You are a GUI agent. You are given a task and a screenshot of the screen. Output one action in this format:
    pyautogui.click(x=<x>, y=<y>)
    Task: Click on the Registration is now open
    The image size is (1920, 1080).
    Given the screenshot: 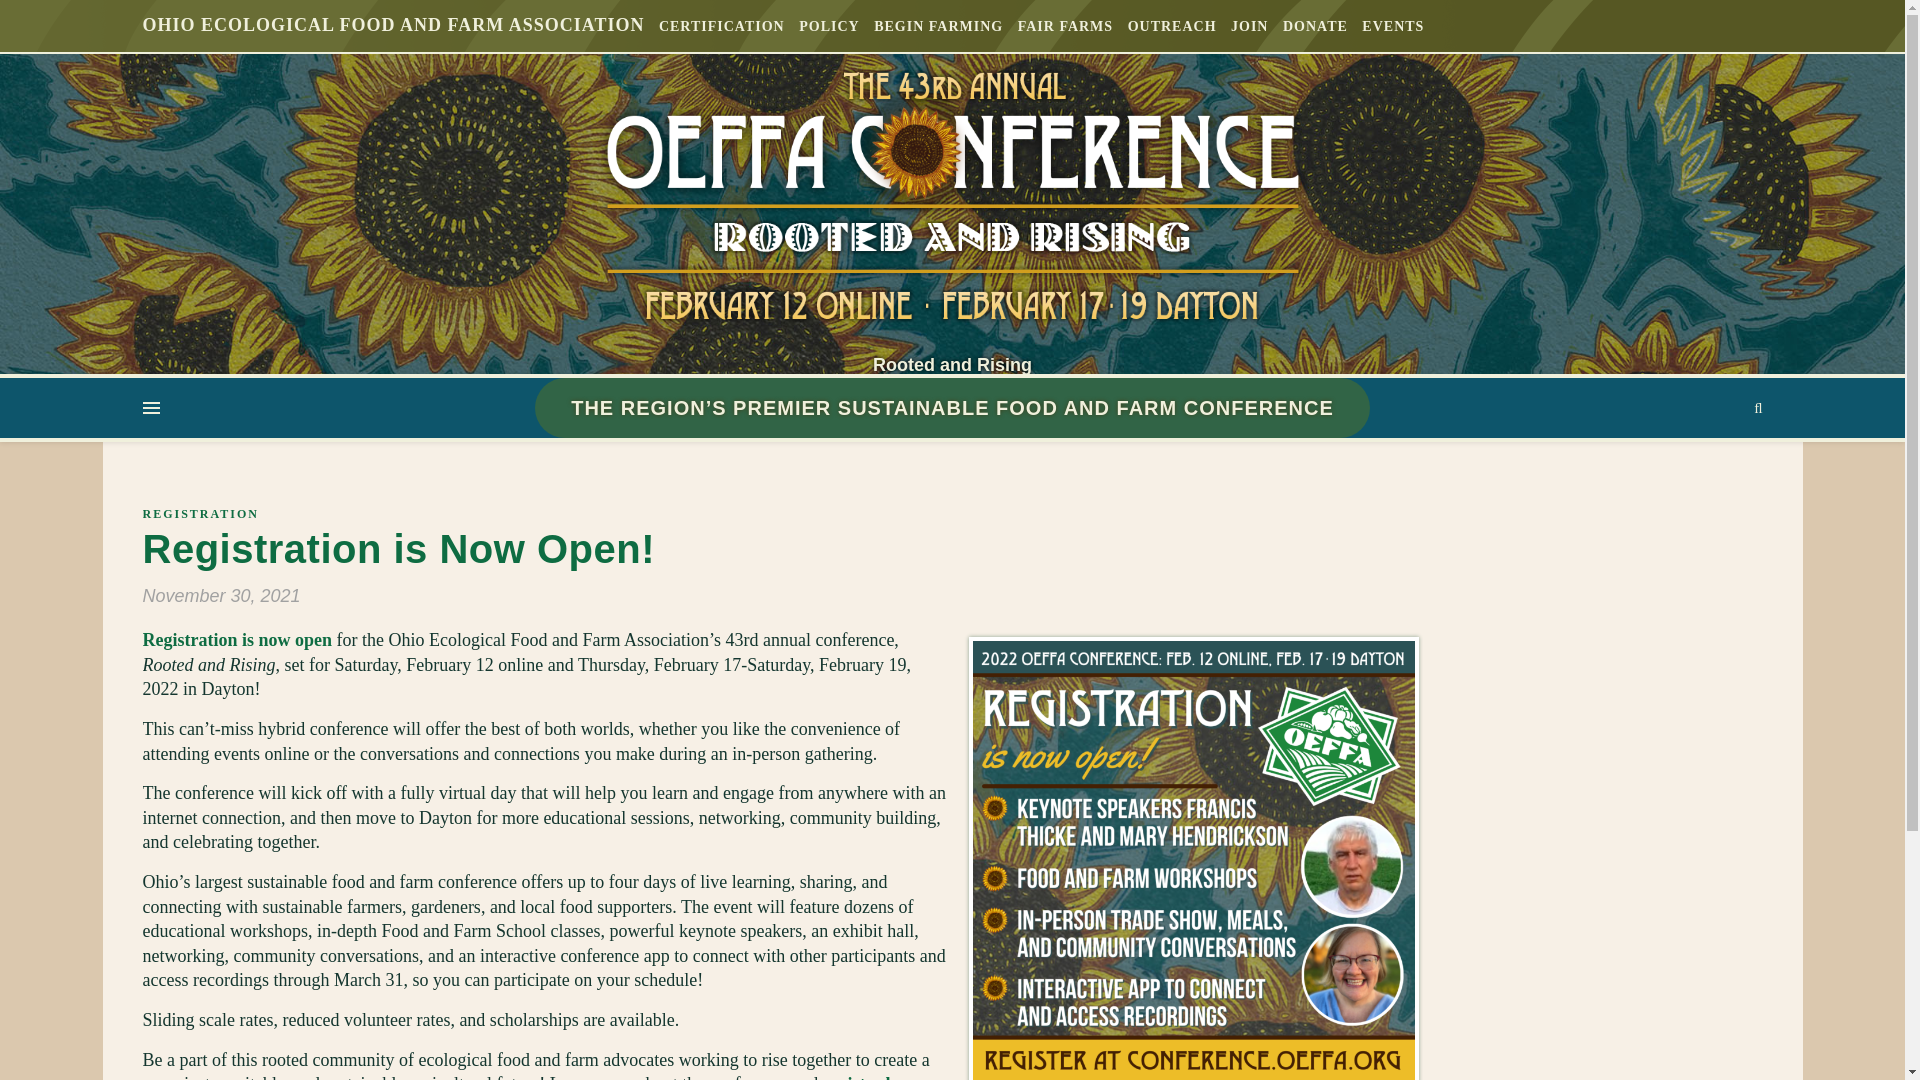 What is the action you would take?
    pyautogui.click(x=237, y=640)
    